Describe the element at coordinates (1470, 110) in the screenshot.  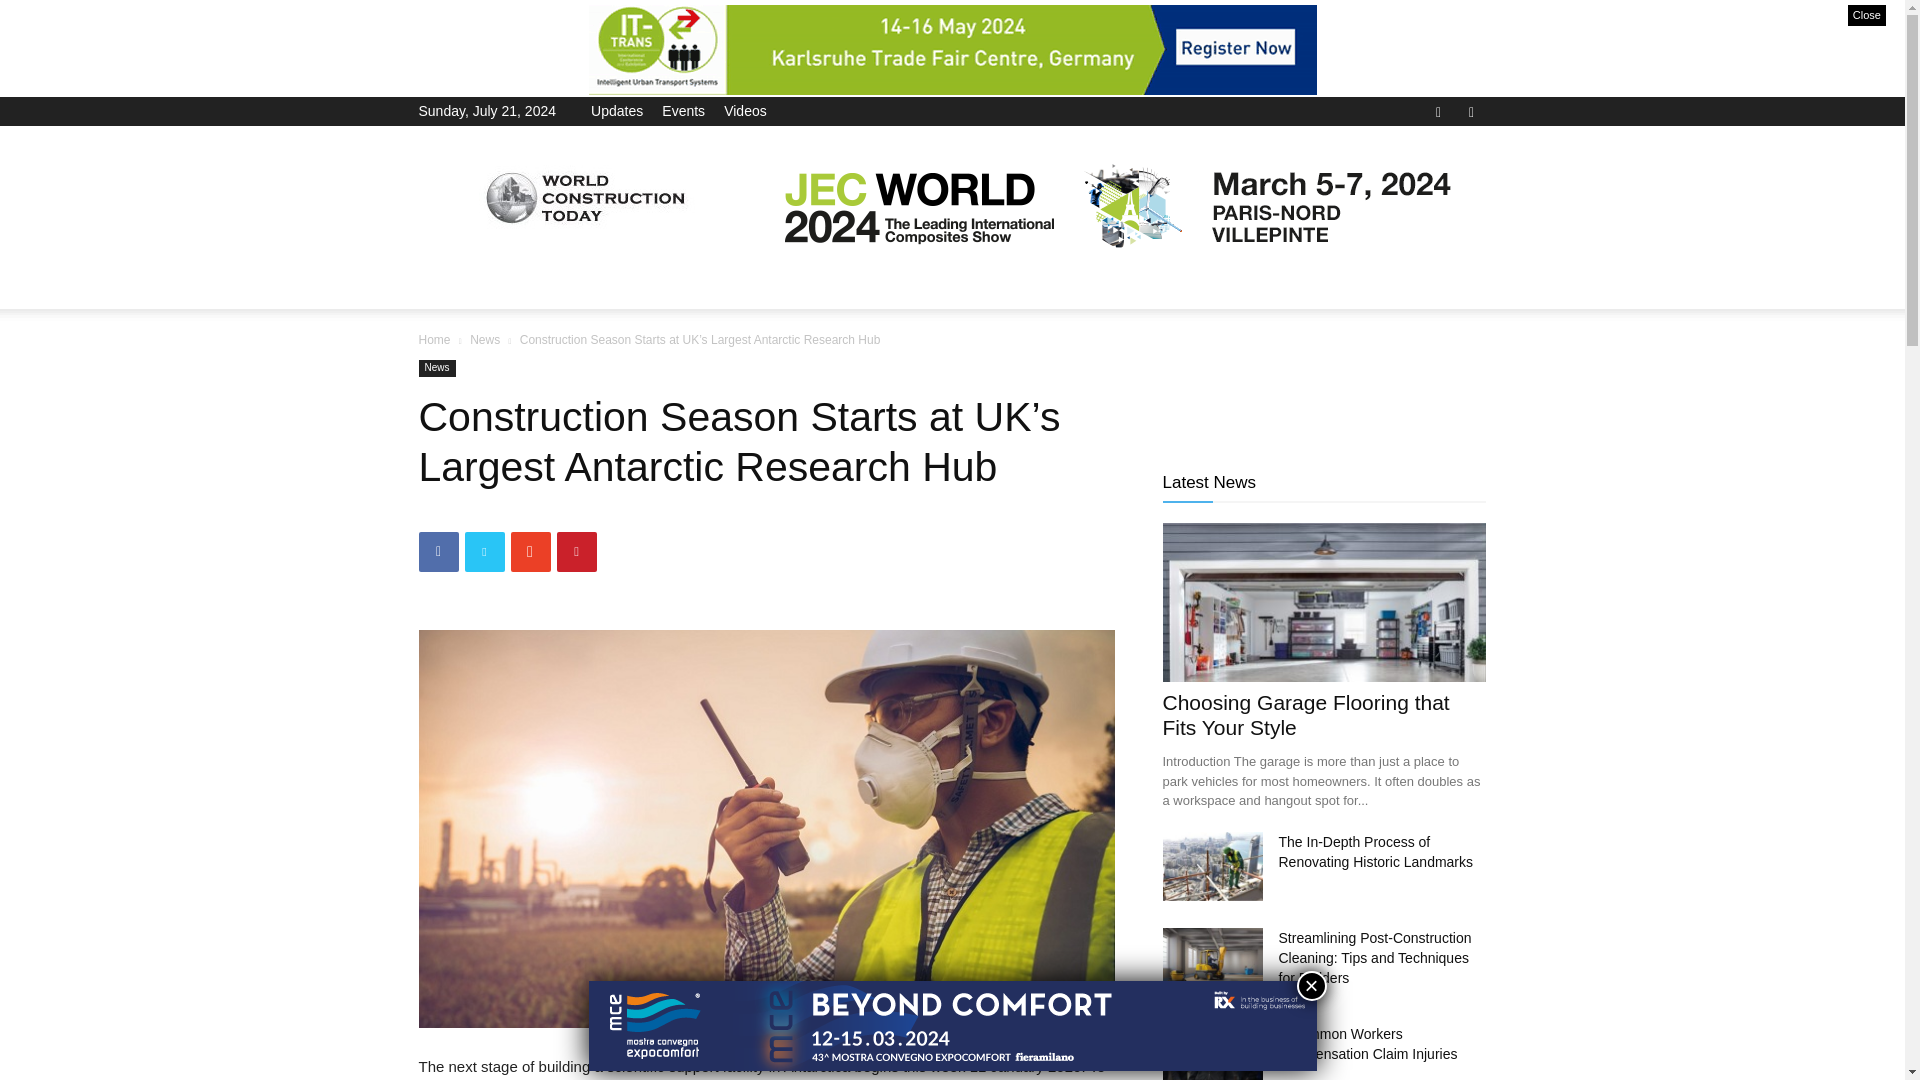
I see `Linkedin` at that location.